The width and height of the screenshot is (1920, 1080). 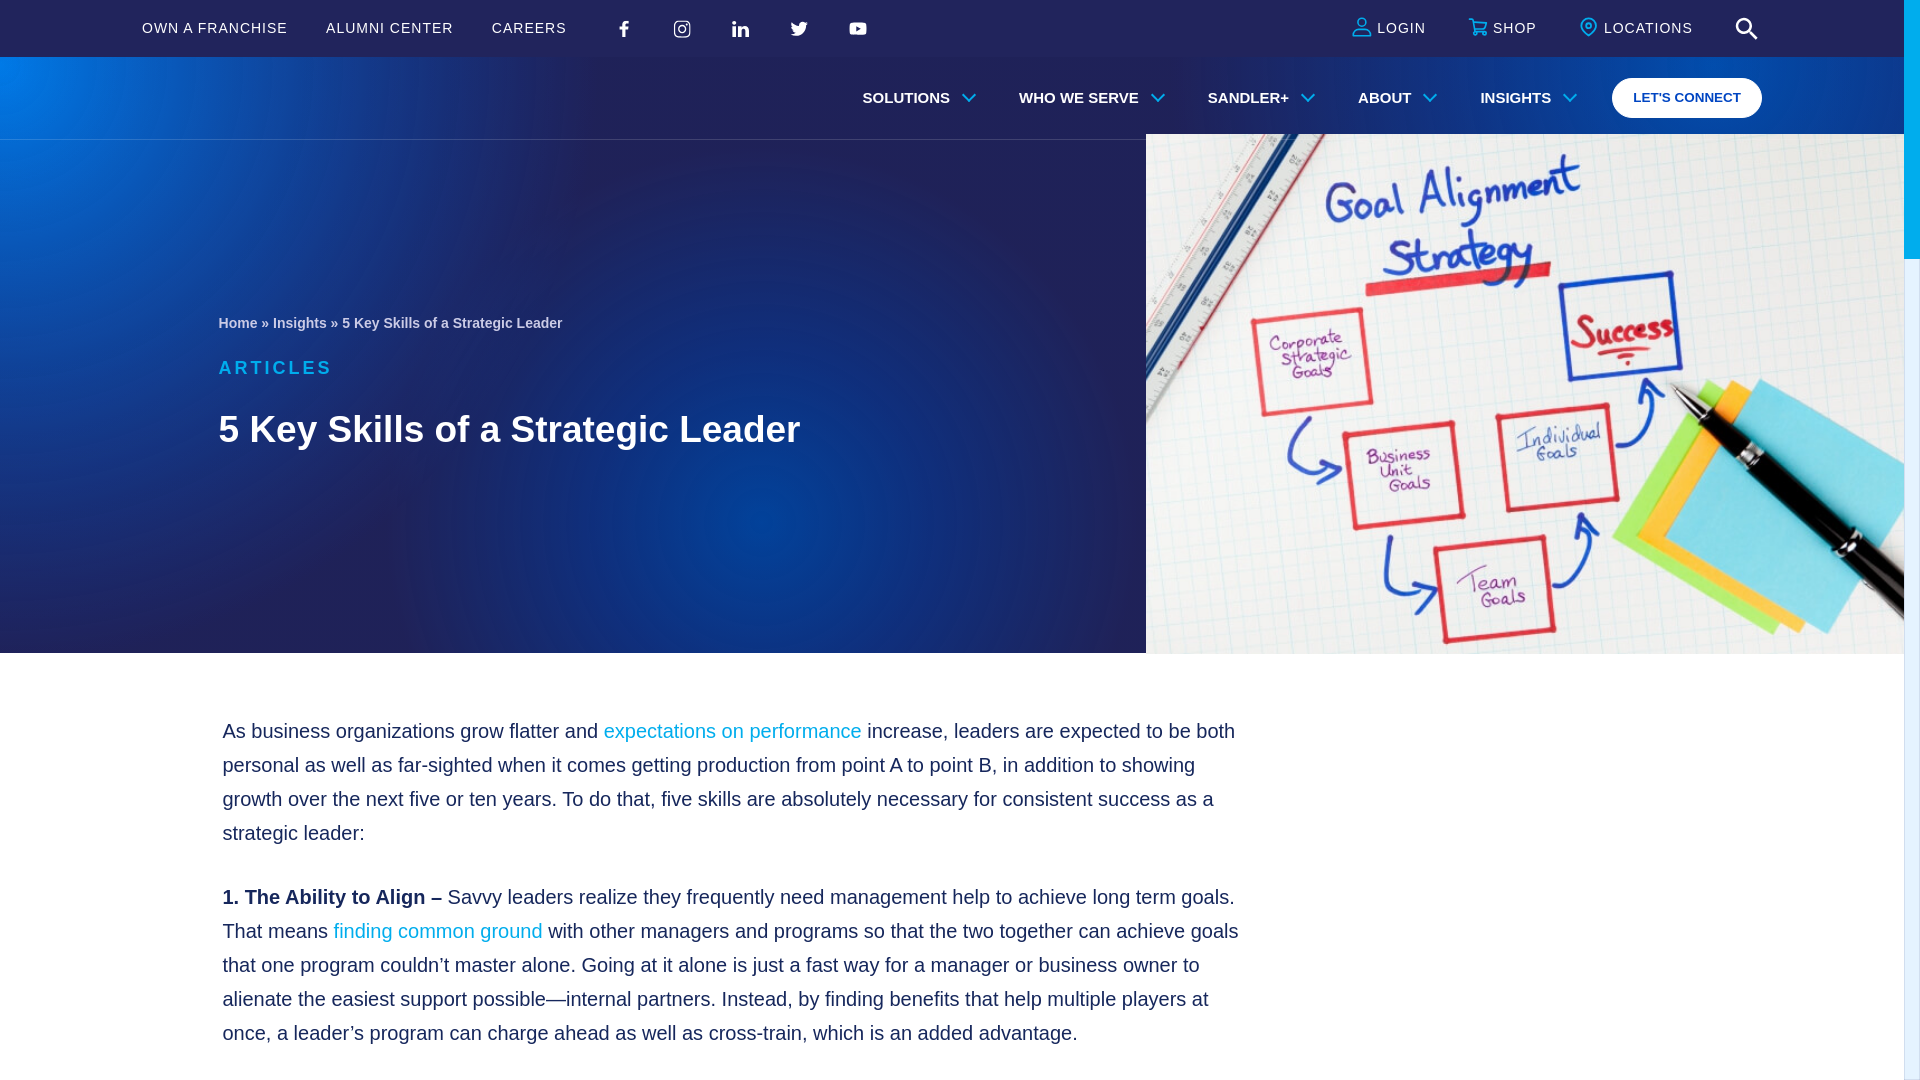 What do you see at coordinates (915, 97) in the screenshot?
I see `SOLUTIONS` at bounding box center [915, 97].